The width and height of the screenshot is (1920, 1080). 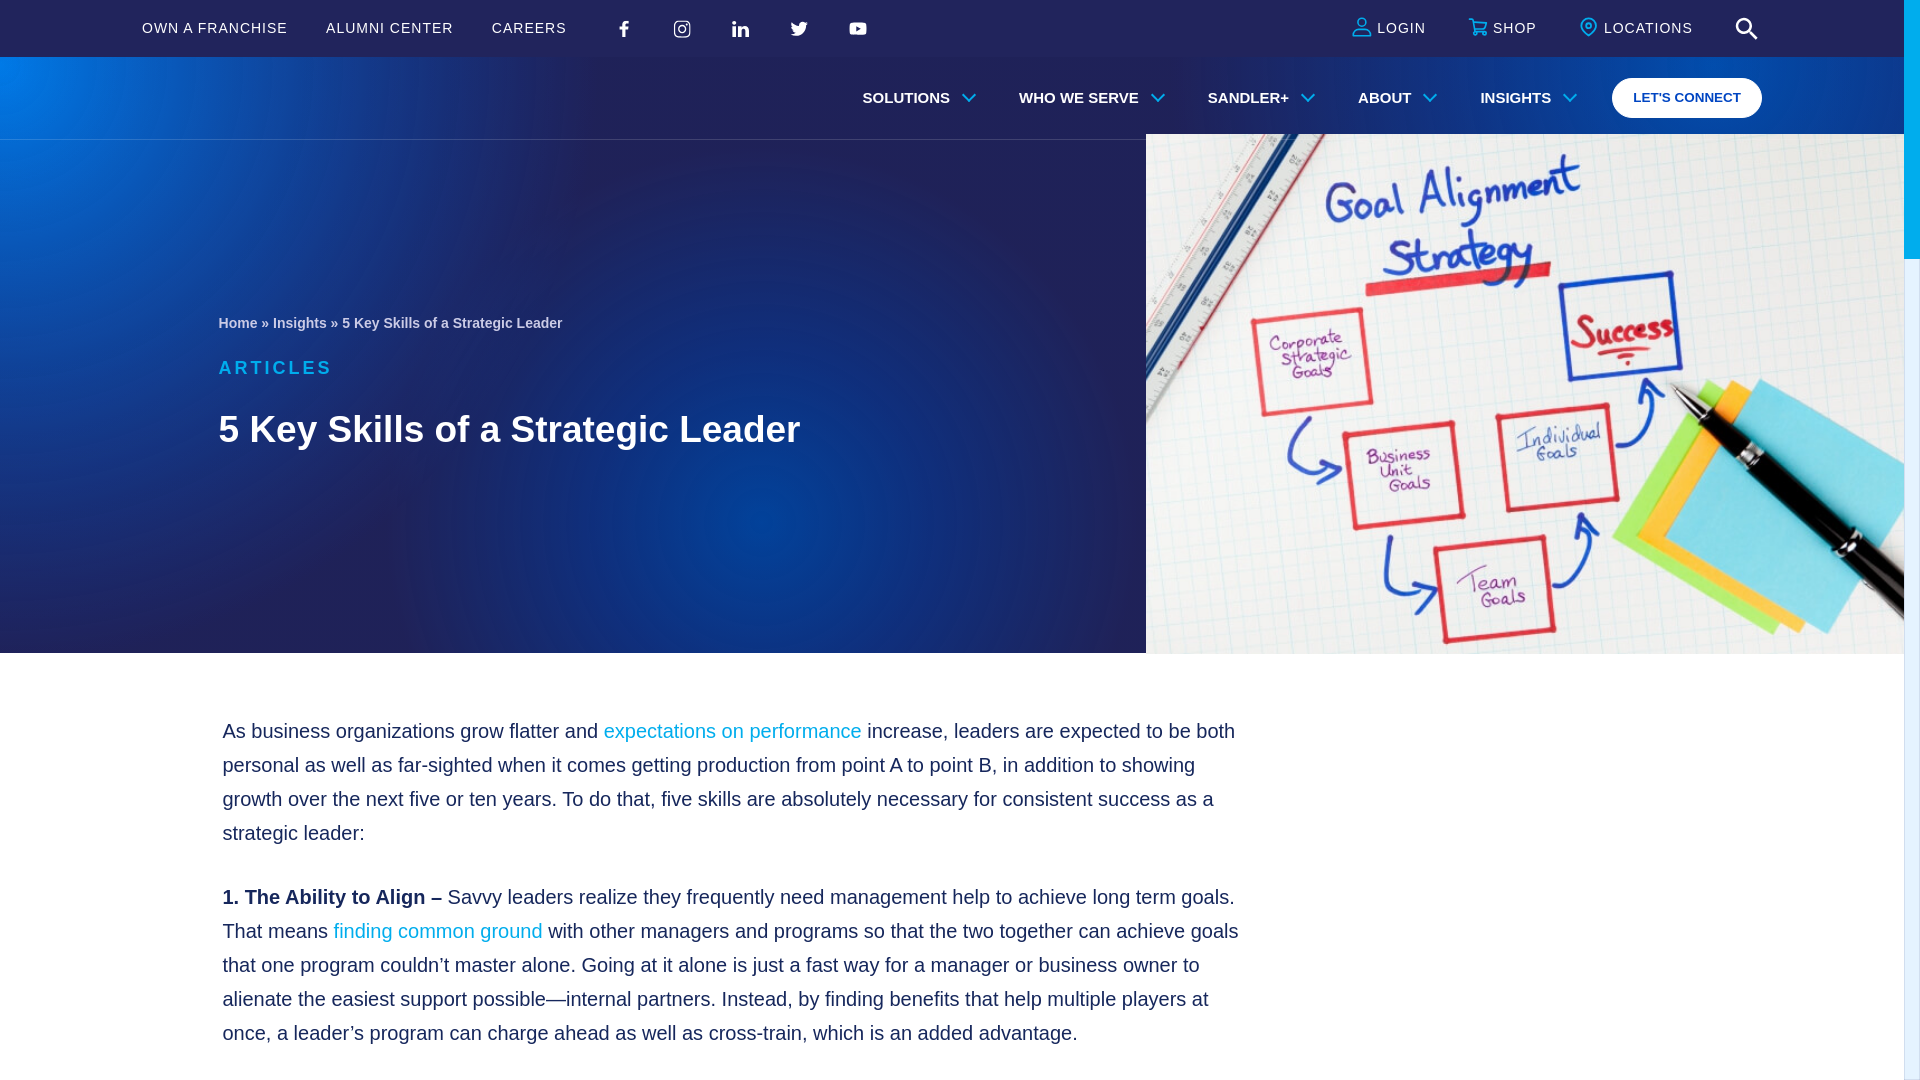 What do you see at coordinates (915, 97) in the screenshot?
I see `SOLUTIONS` at bounding box center [915, 97].